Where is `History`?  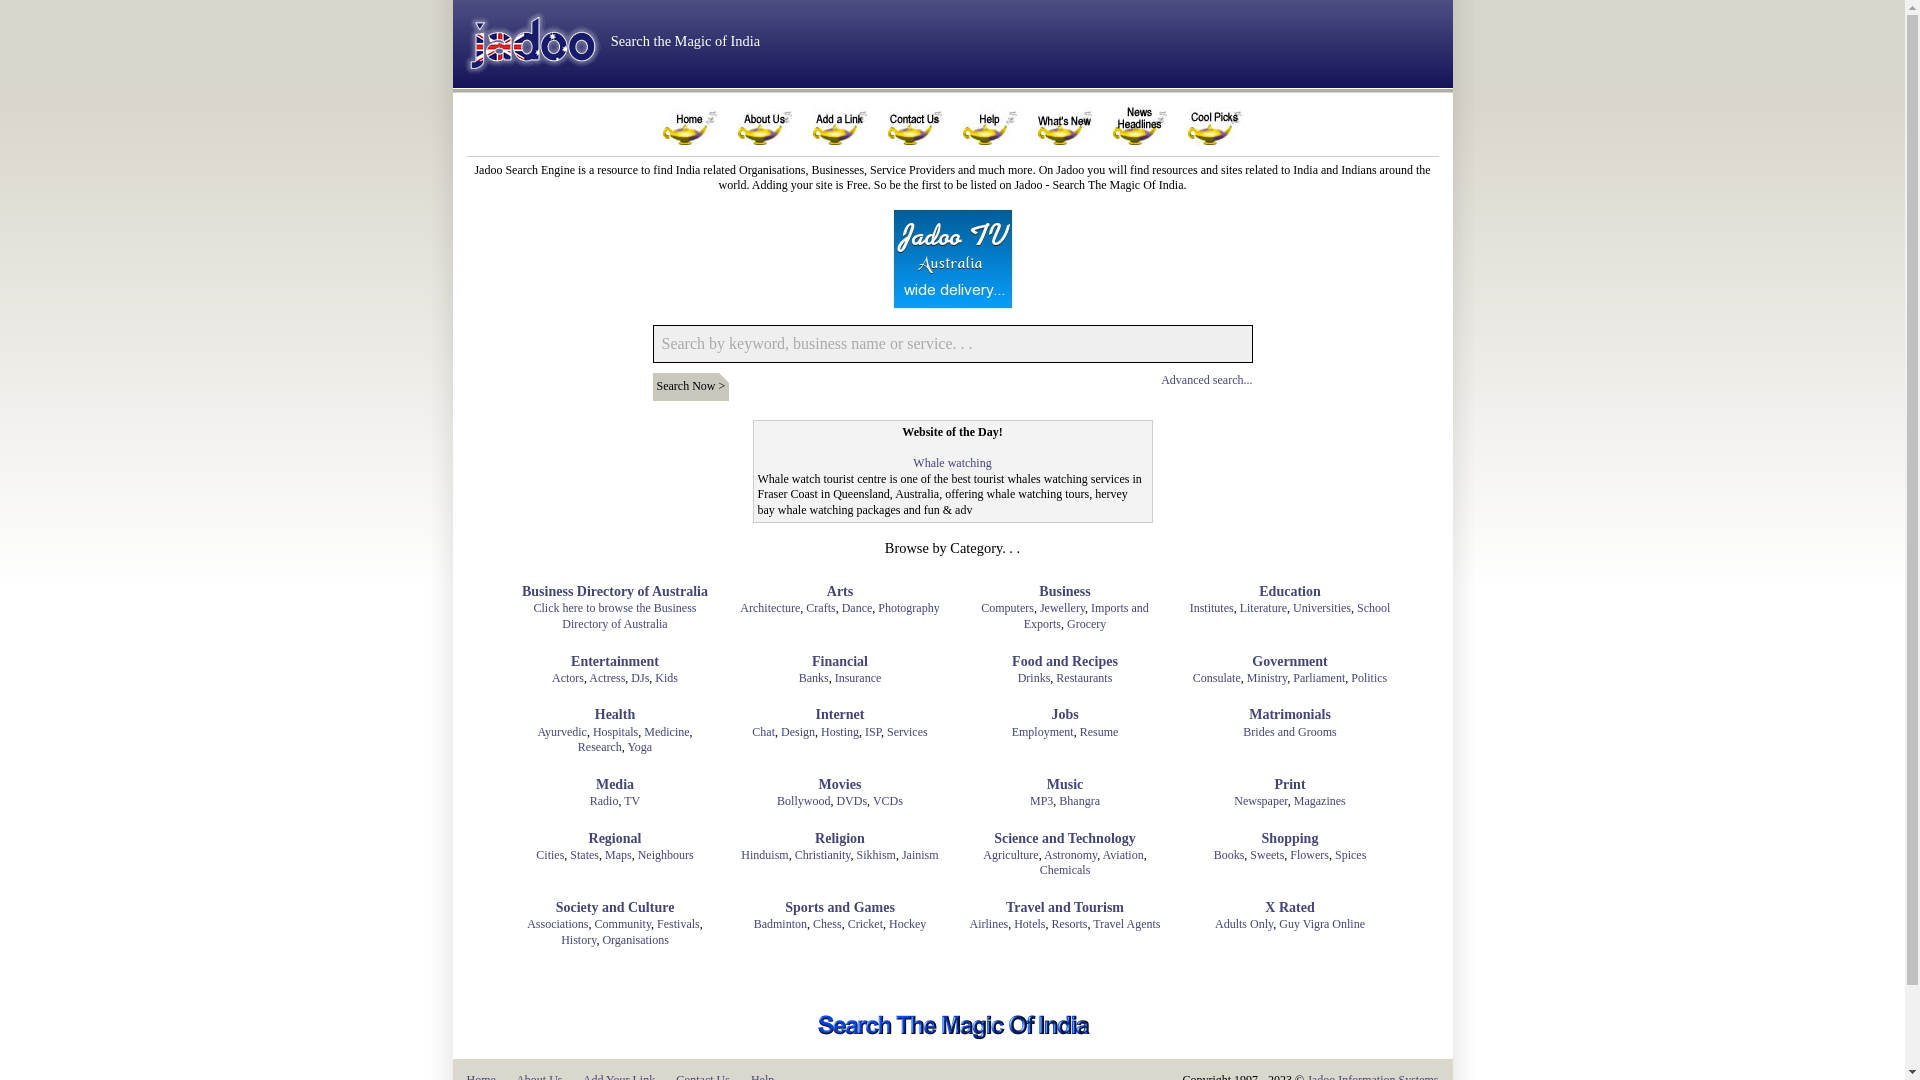
History is located at coordinates (578, 940).